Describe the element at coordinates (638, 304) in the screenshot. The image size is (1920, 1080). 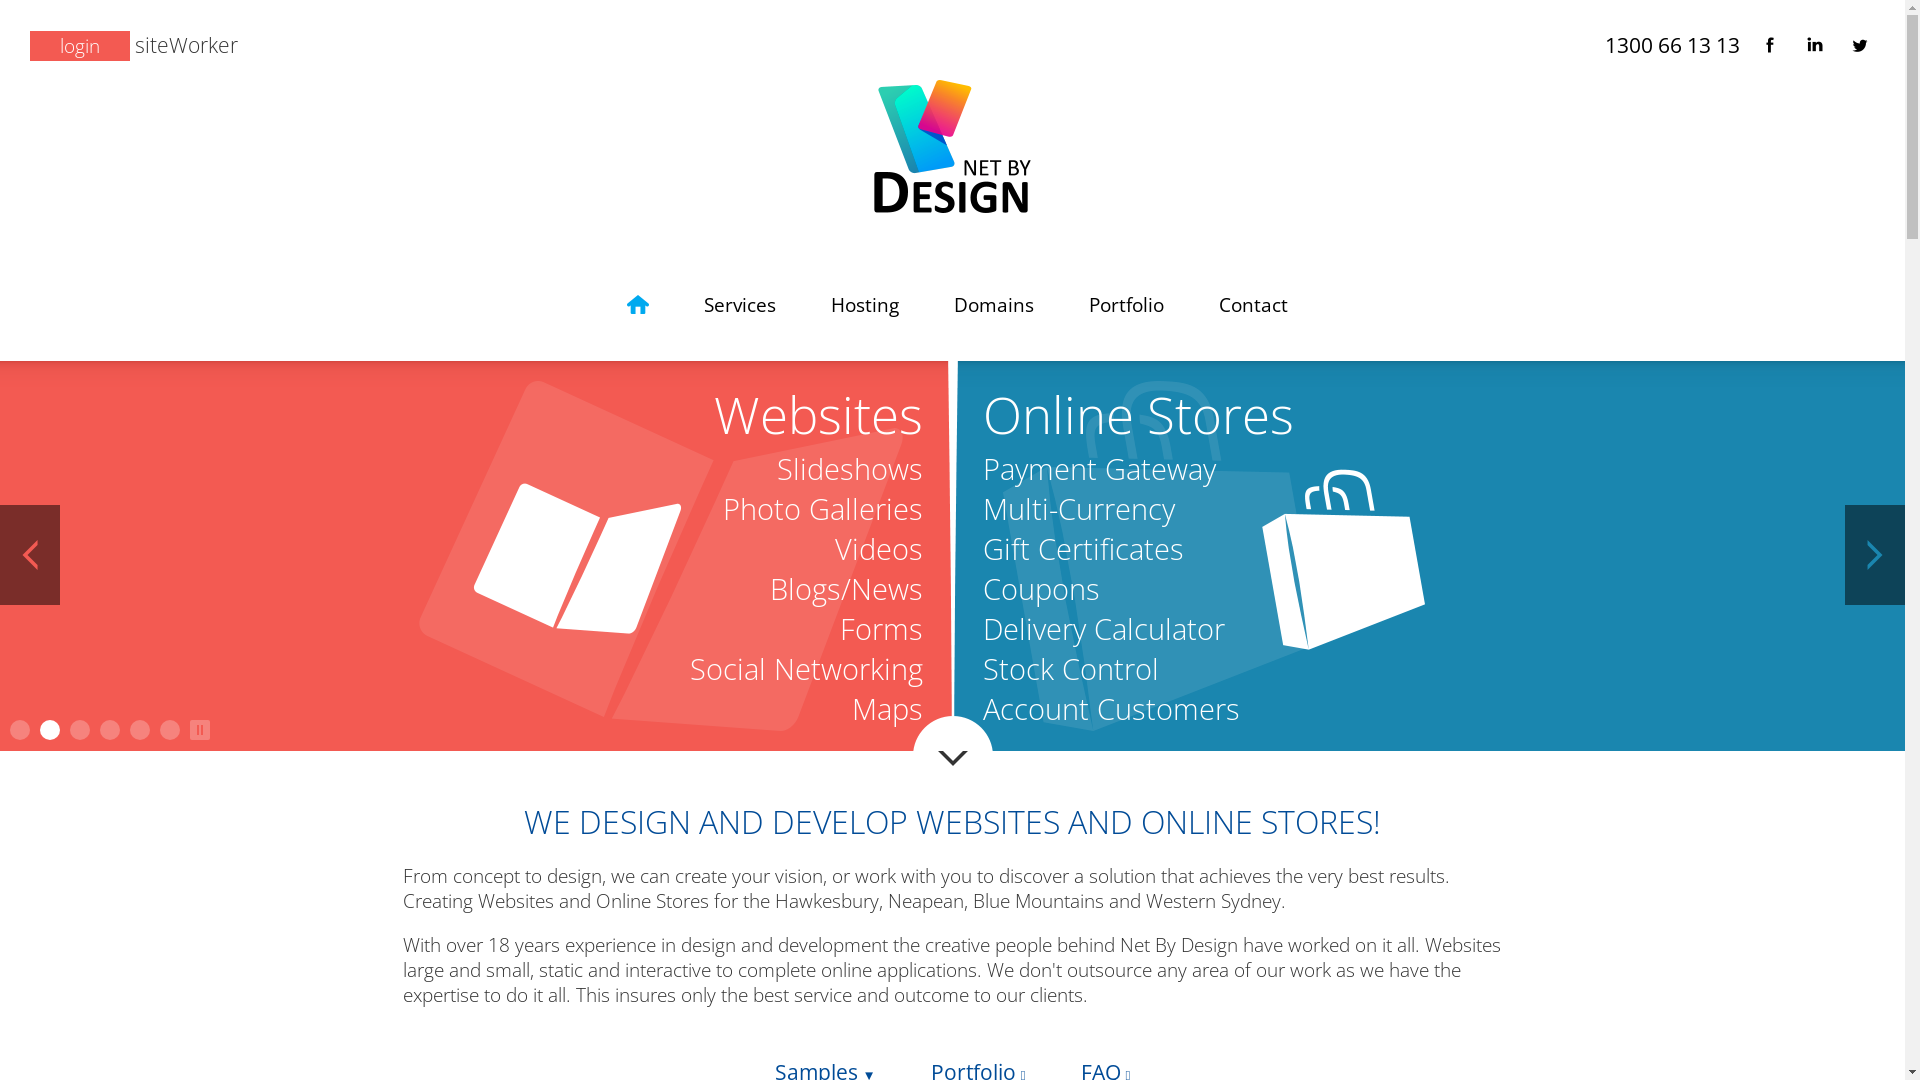
I see `Home` at that location.